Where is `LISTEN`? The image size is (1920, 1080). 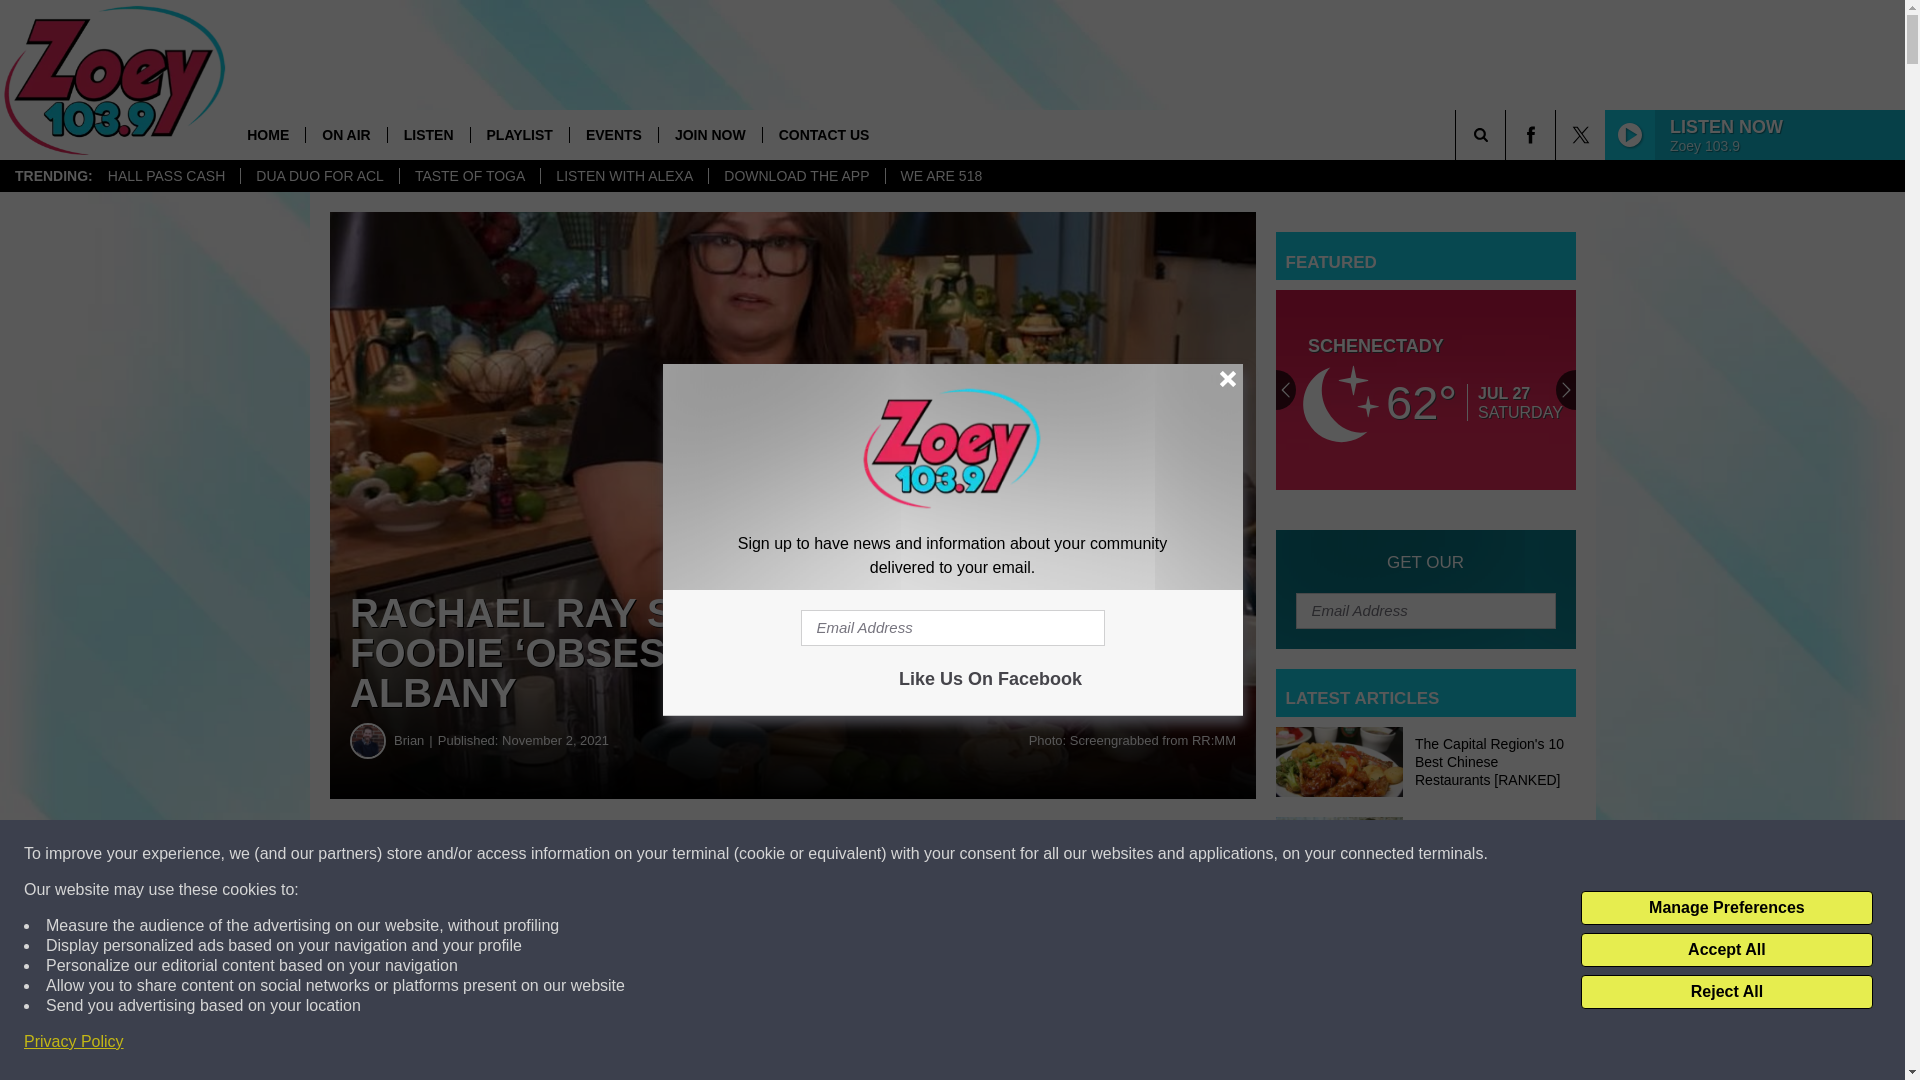
LISTEN is located at coordinates (428, 134).